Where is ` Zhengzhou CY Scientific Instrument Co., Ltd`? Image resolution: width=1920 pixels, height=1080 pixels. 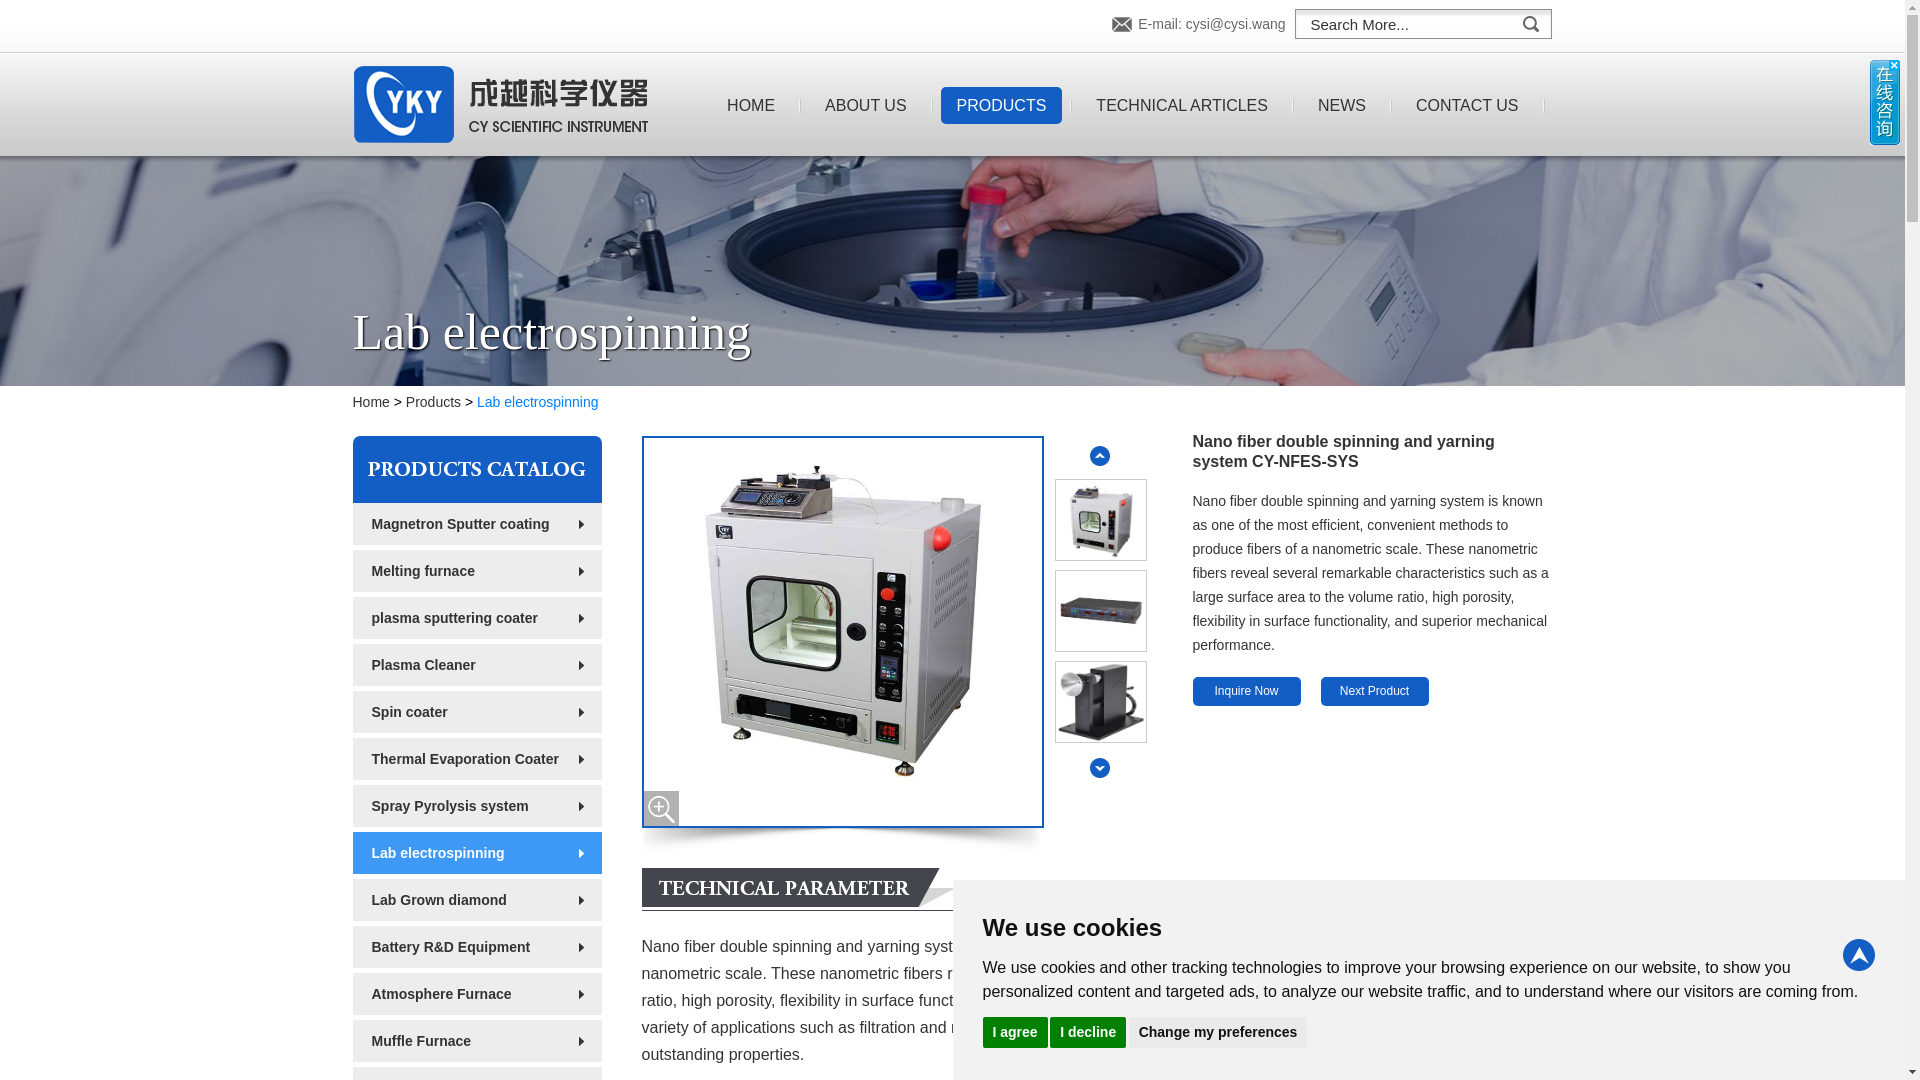
 Zhengzhou CY Scientific Instrument Co., Ltd is located at coordinates (500, 105).